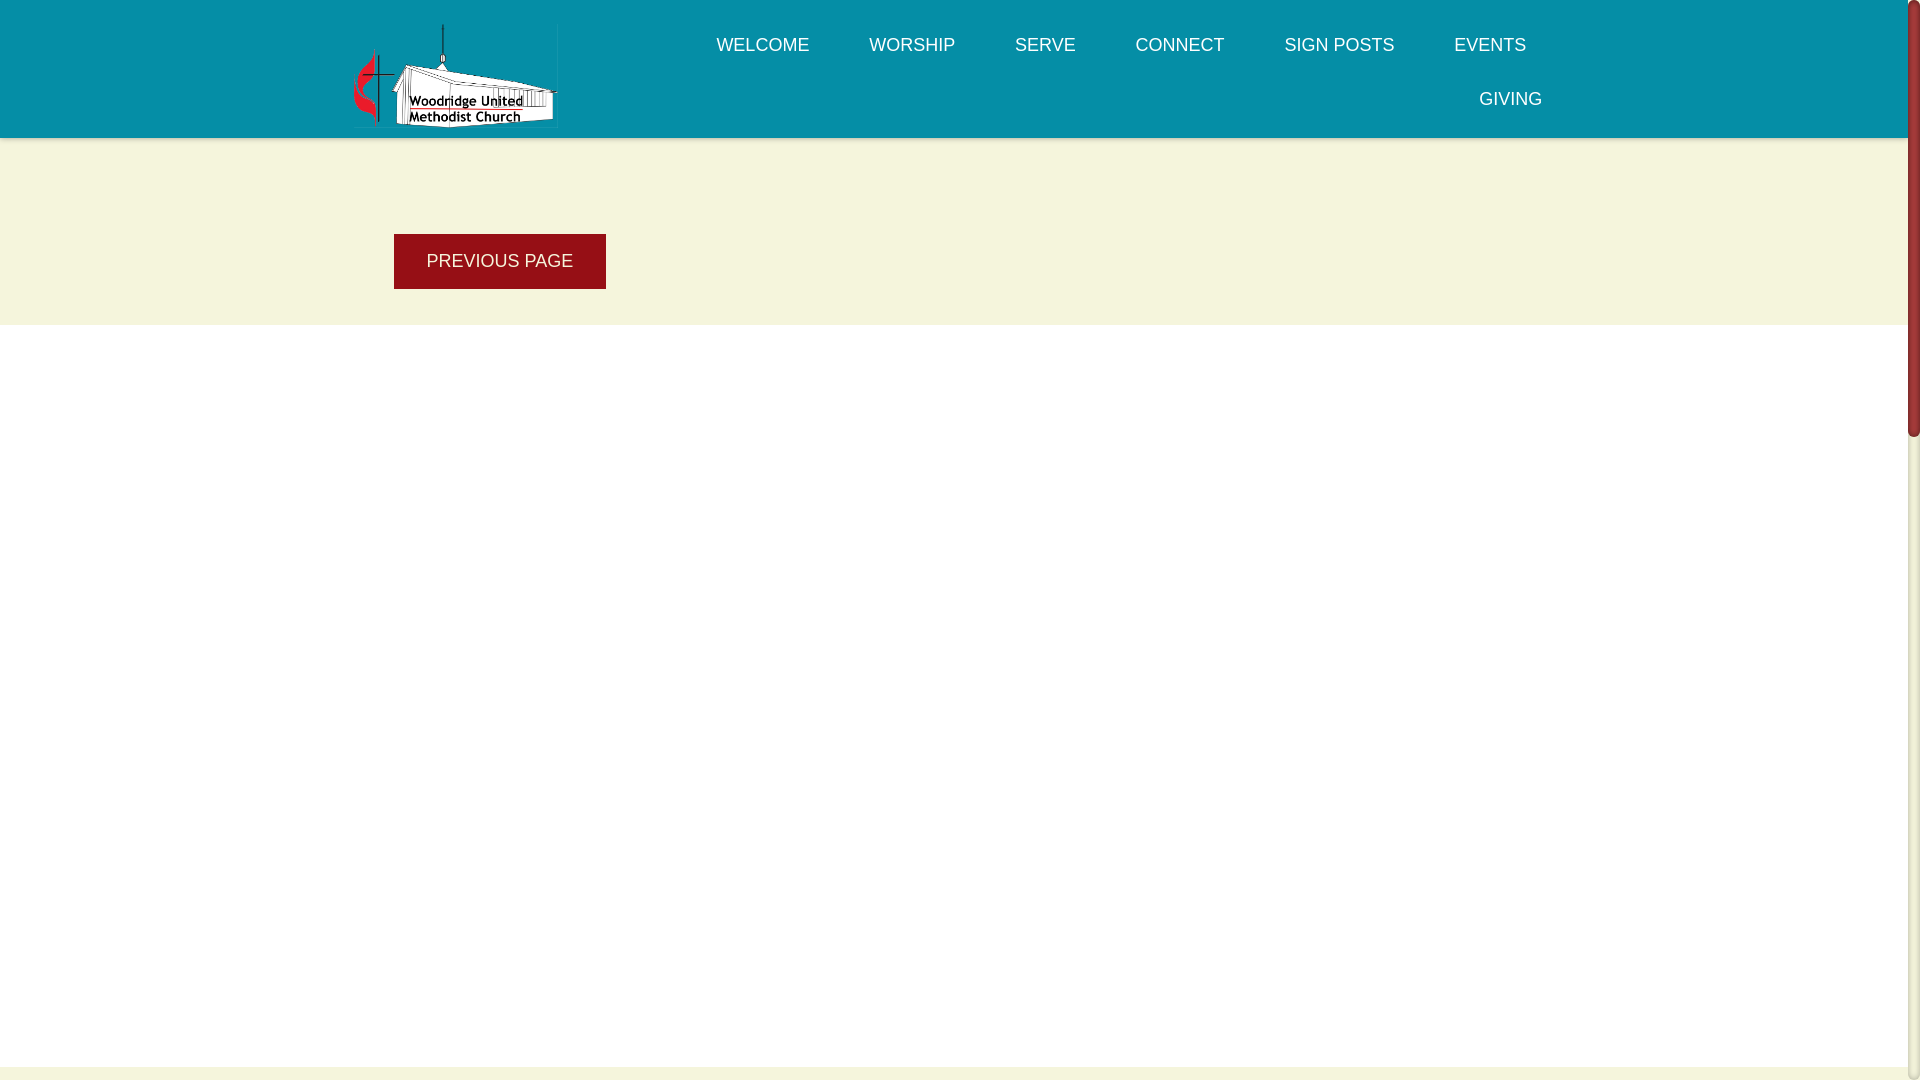  I want to click on SIGN POSTS, so click(1338, 57).